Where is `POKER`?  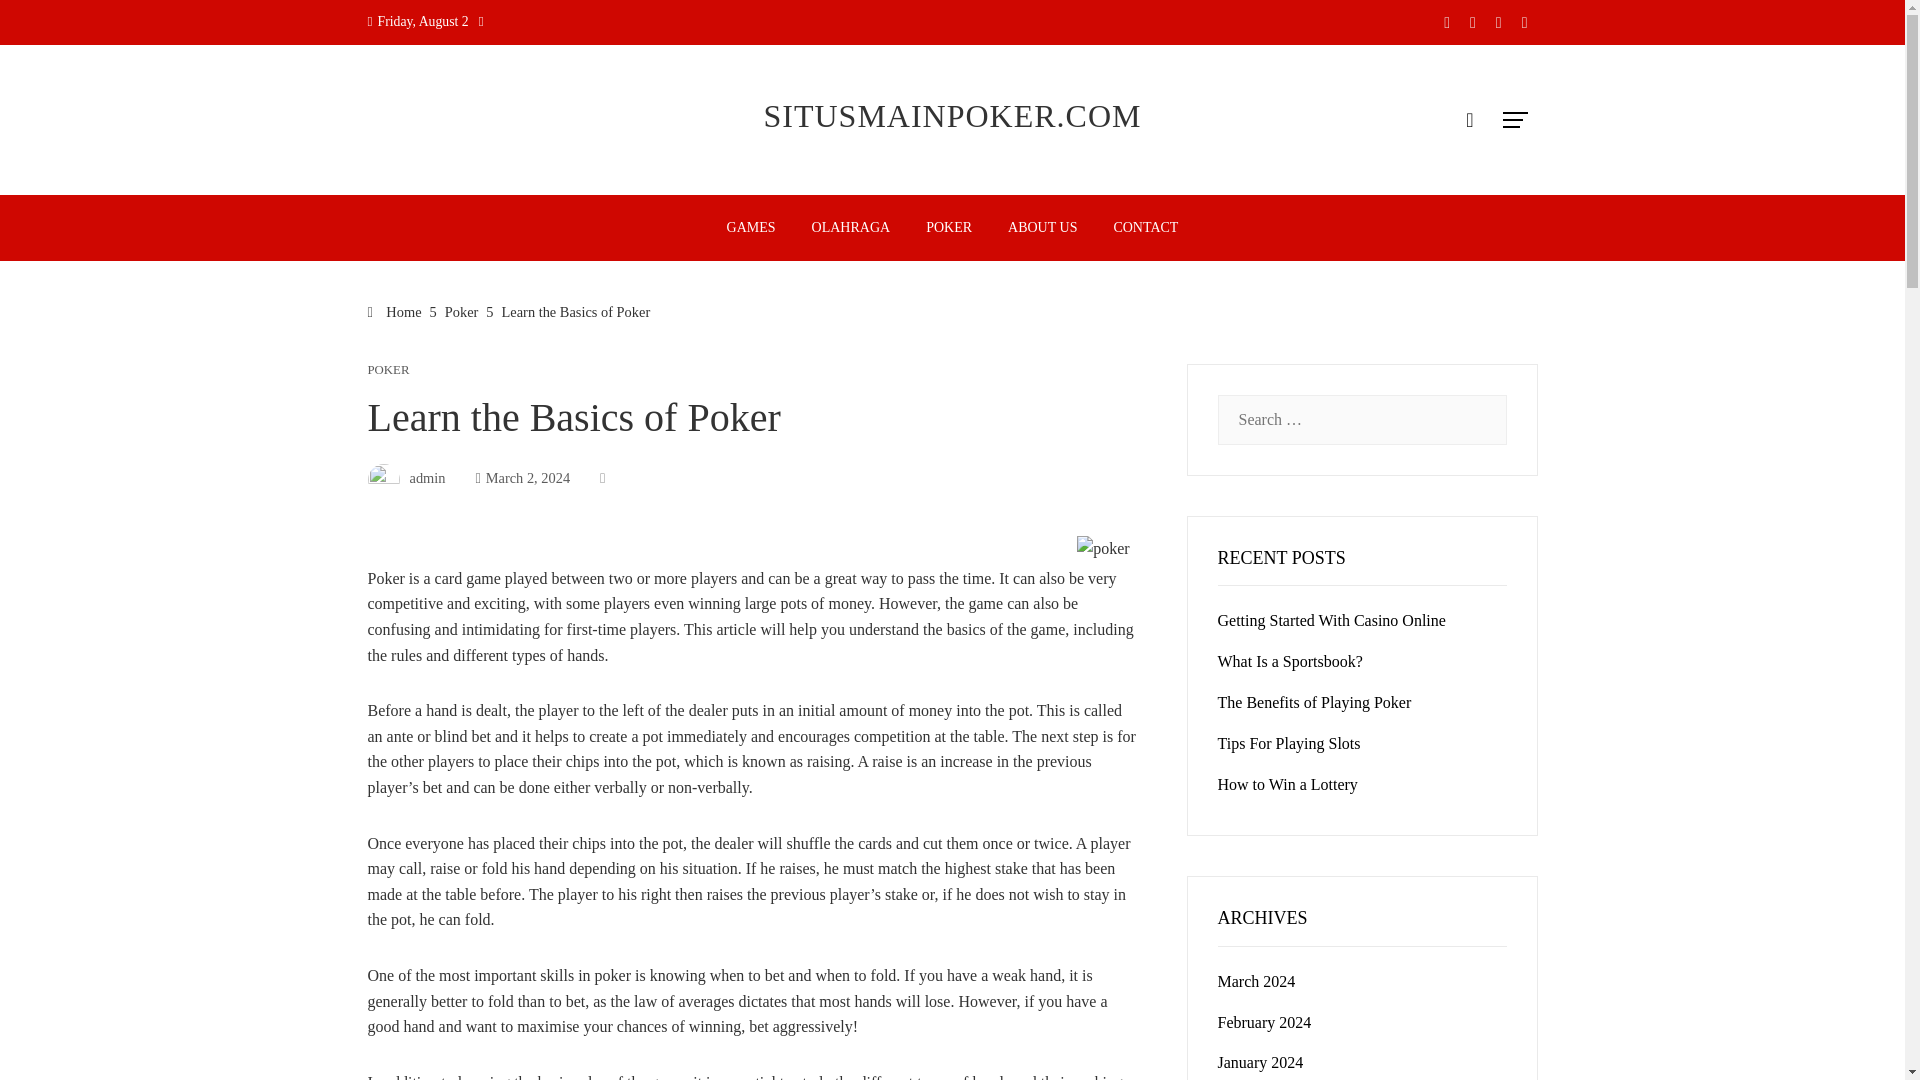
POKER is located at coordinates (389, 370).